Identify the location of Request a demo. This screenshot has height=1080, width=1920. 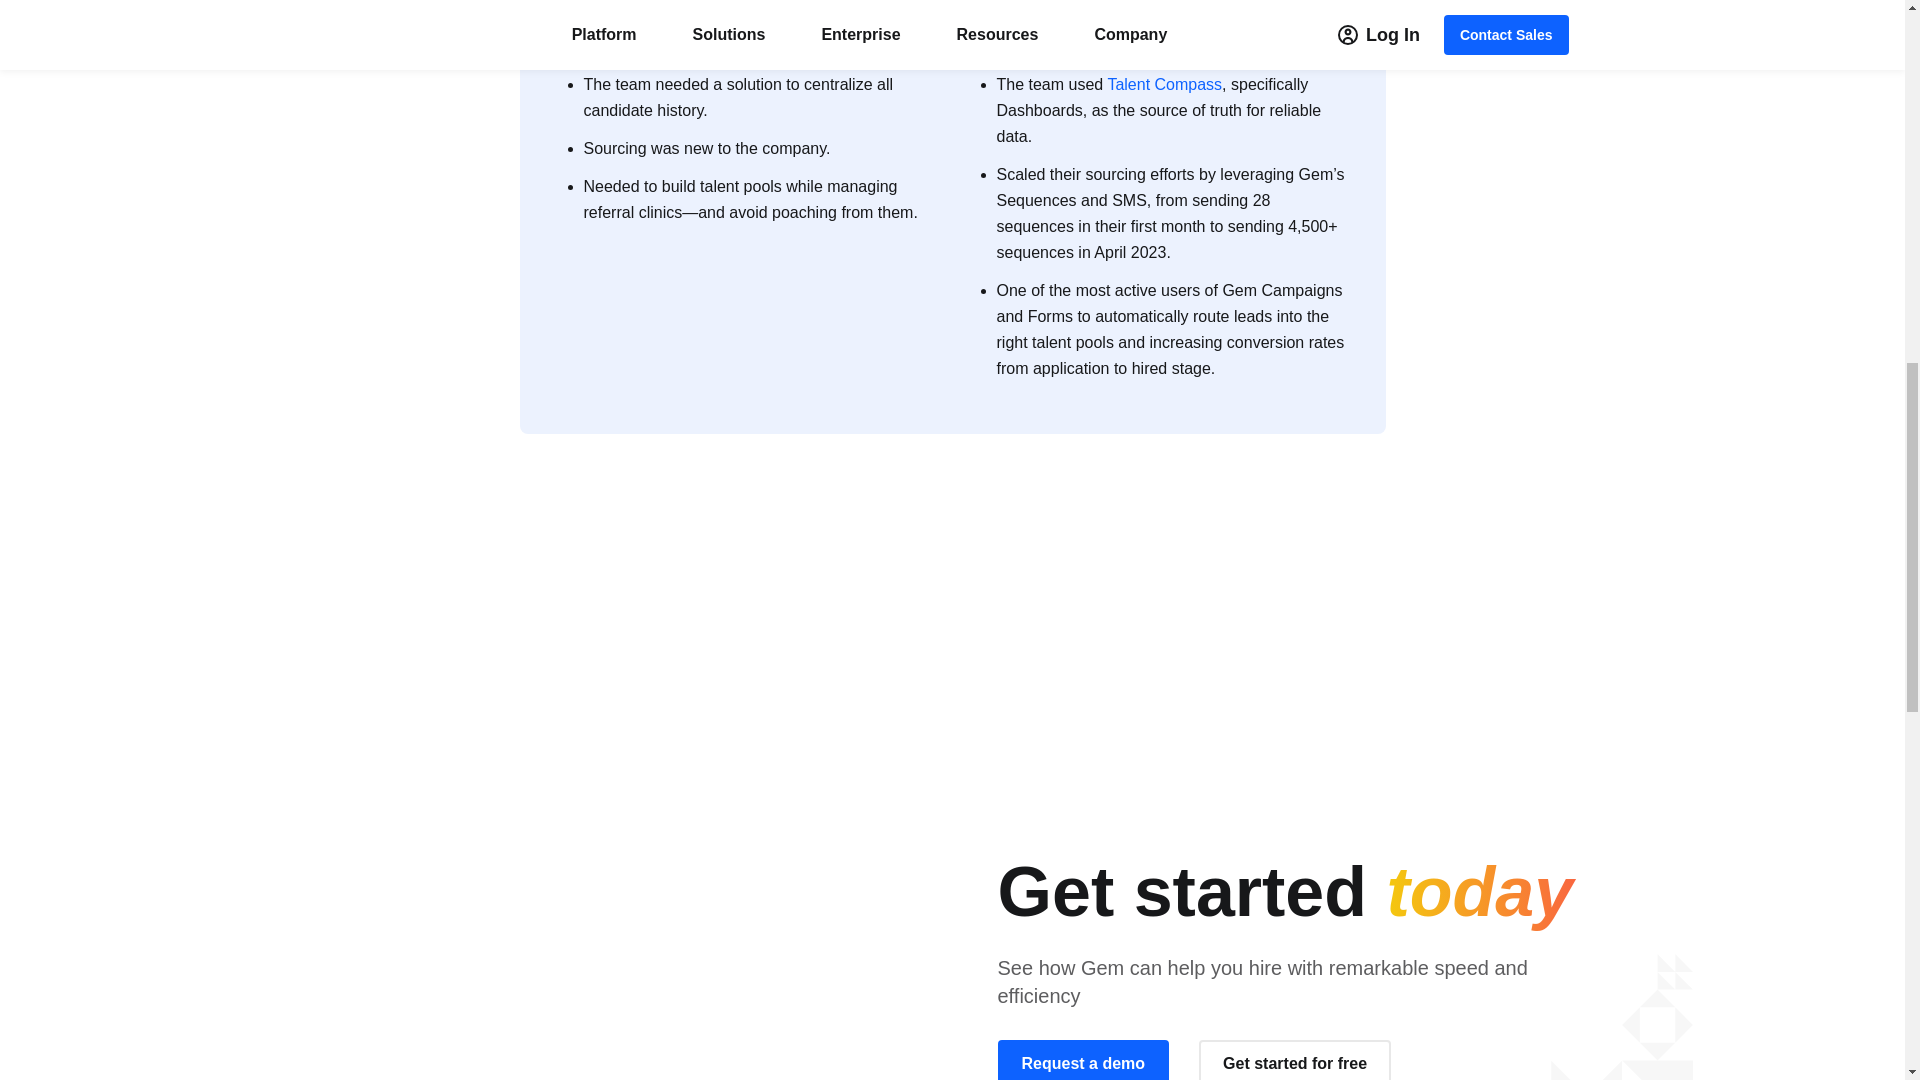
(1084, 1060).